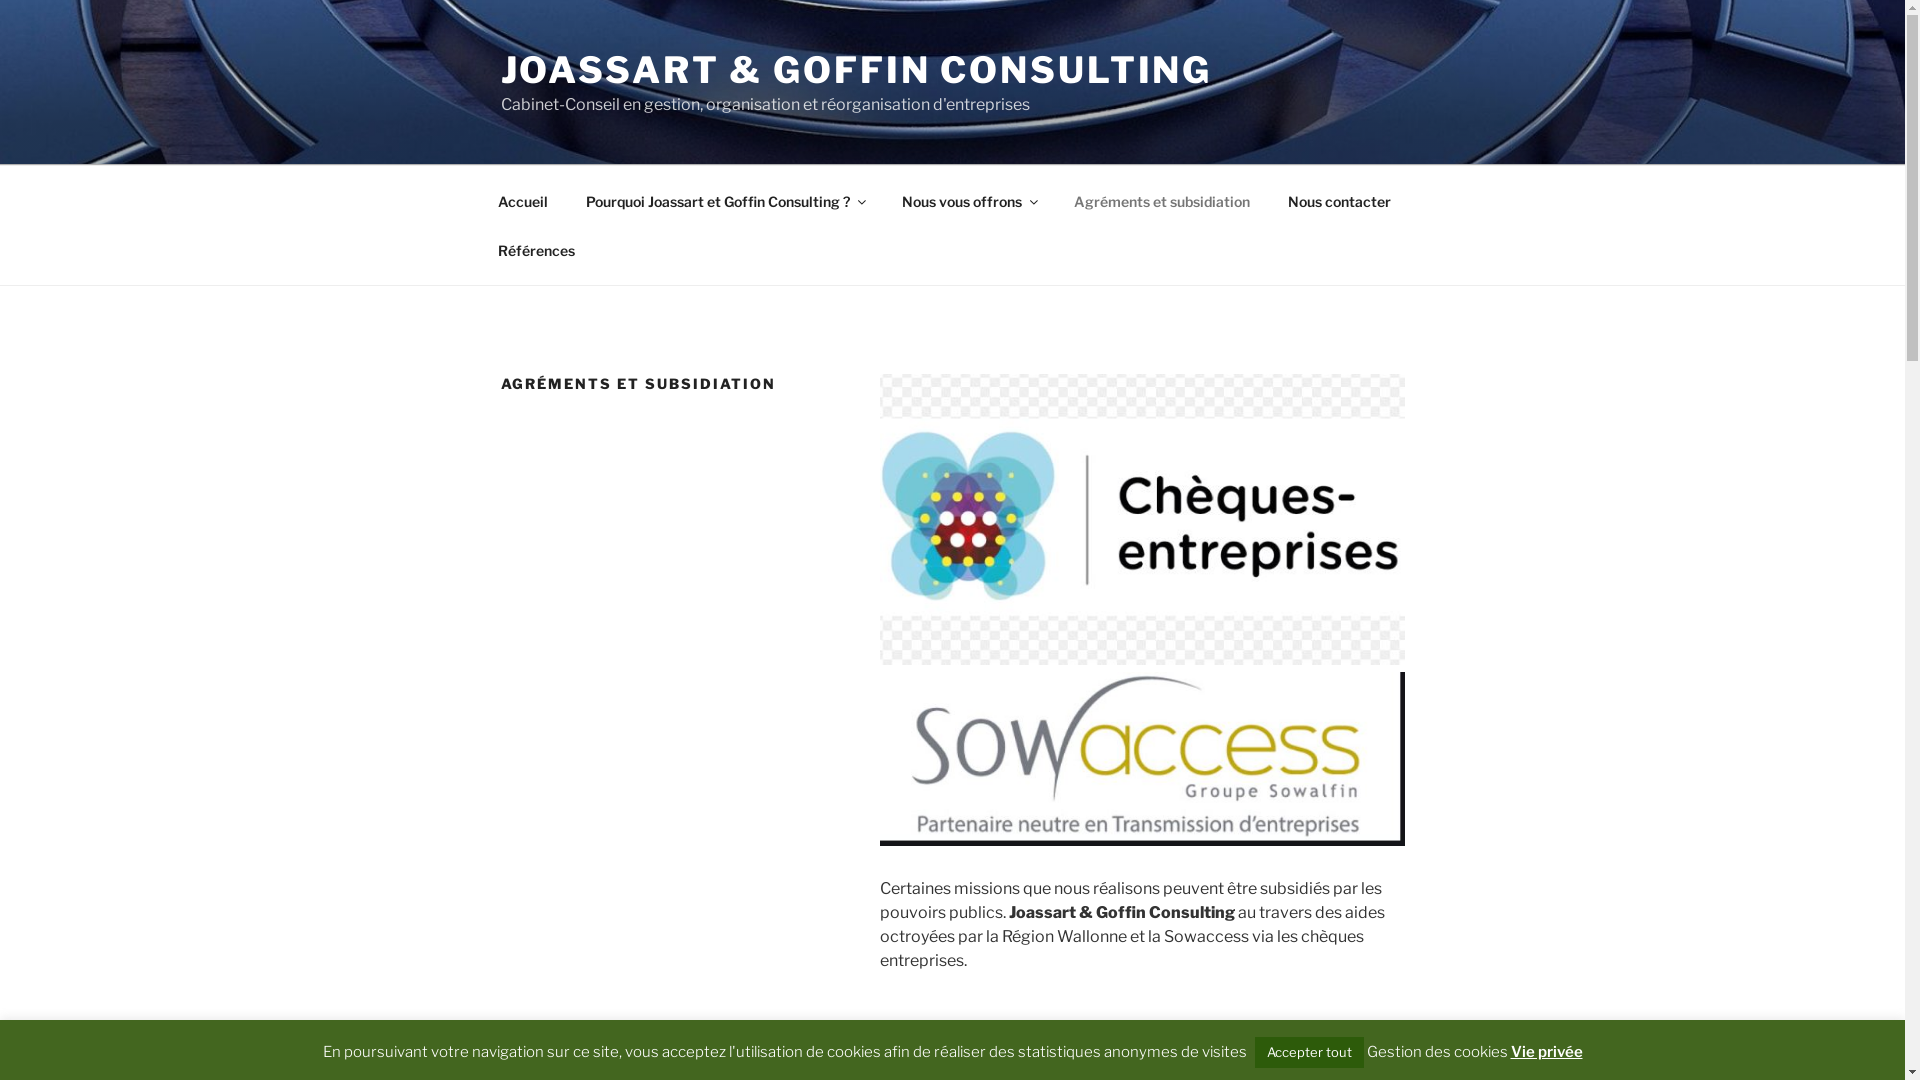 The height and width of the screenshot is (1080, 1920). I want to click on Accueil, so click(522, 200).